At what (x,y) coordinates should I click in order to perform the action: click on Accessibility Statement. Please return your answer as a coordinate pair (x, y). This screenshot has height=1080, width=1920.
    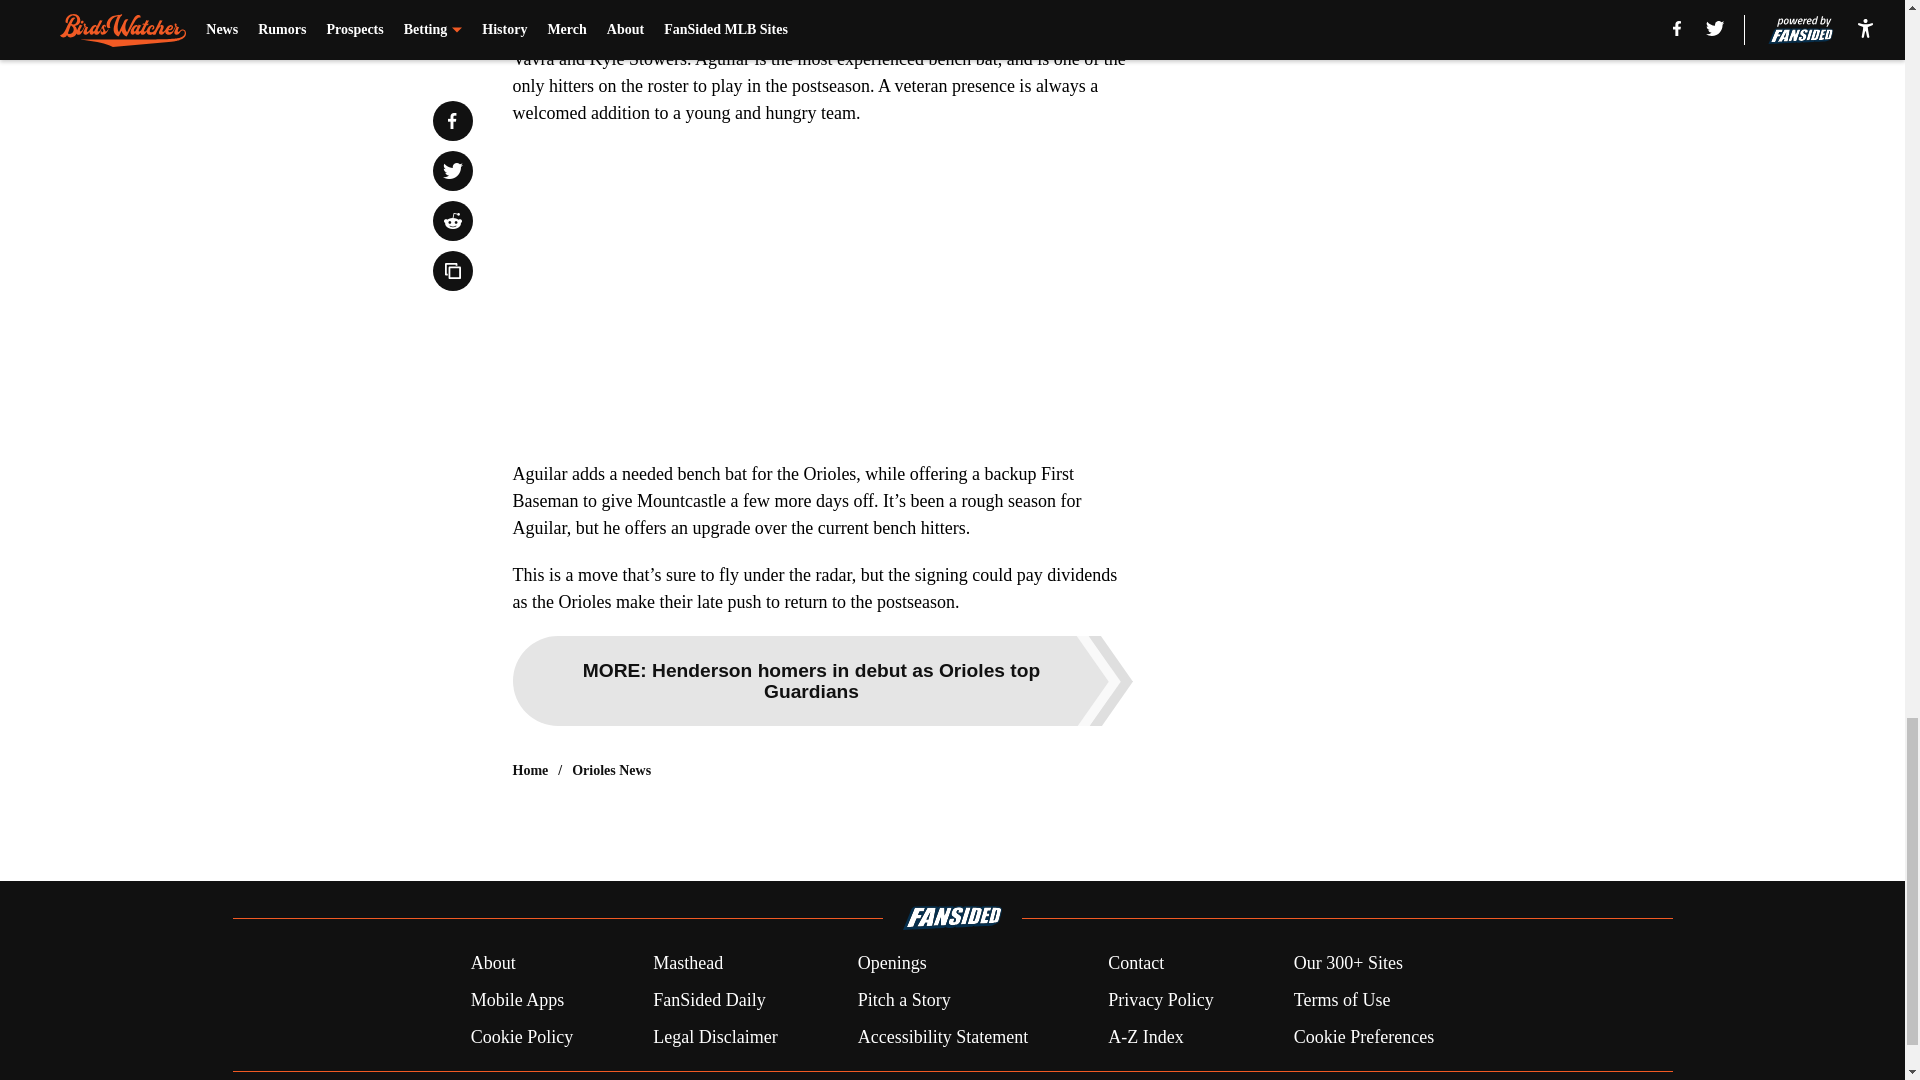
    Looking at the image, I should click on (942, 1036).